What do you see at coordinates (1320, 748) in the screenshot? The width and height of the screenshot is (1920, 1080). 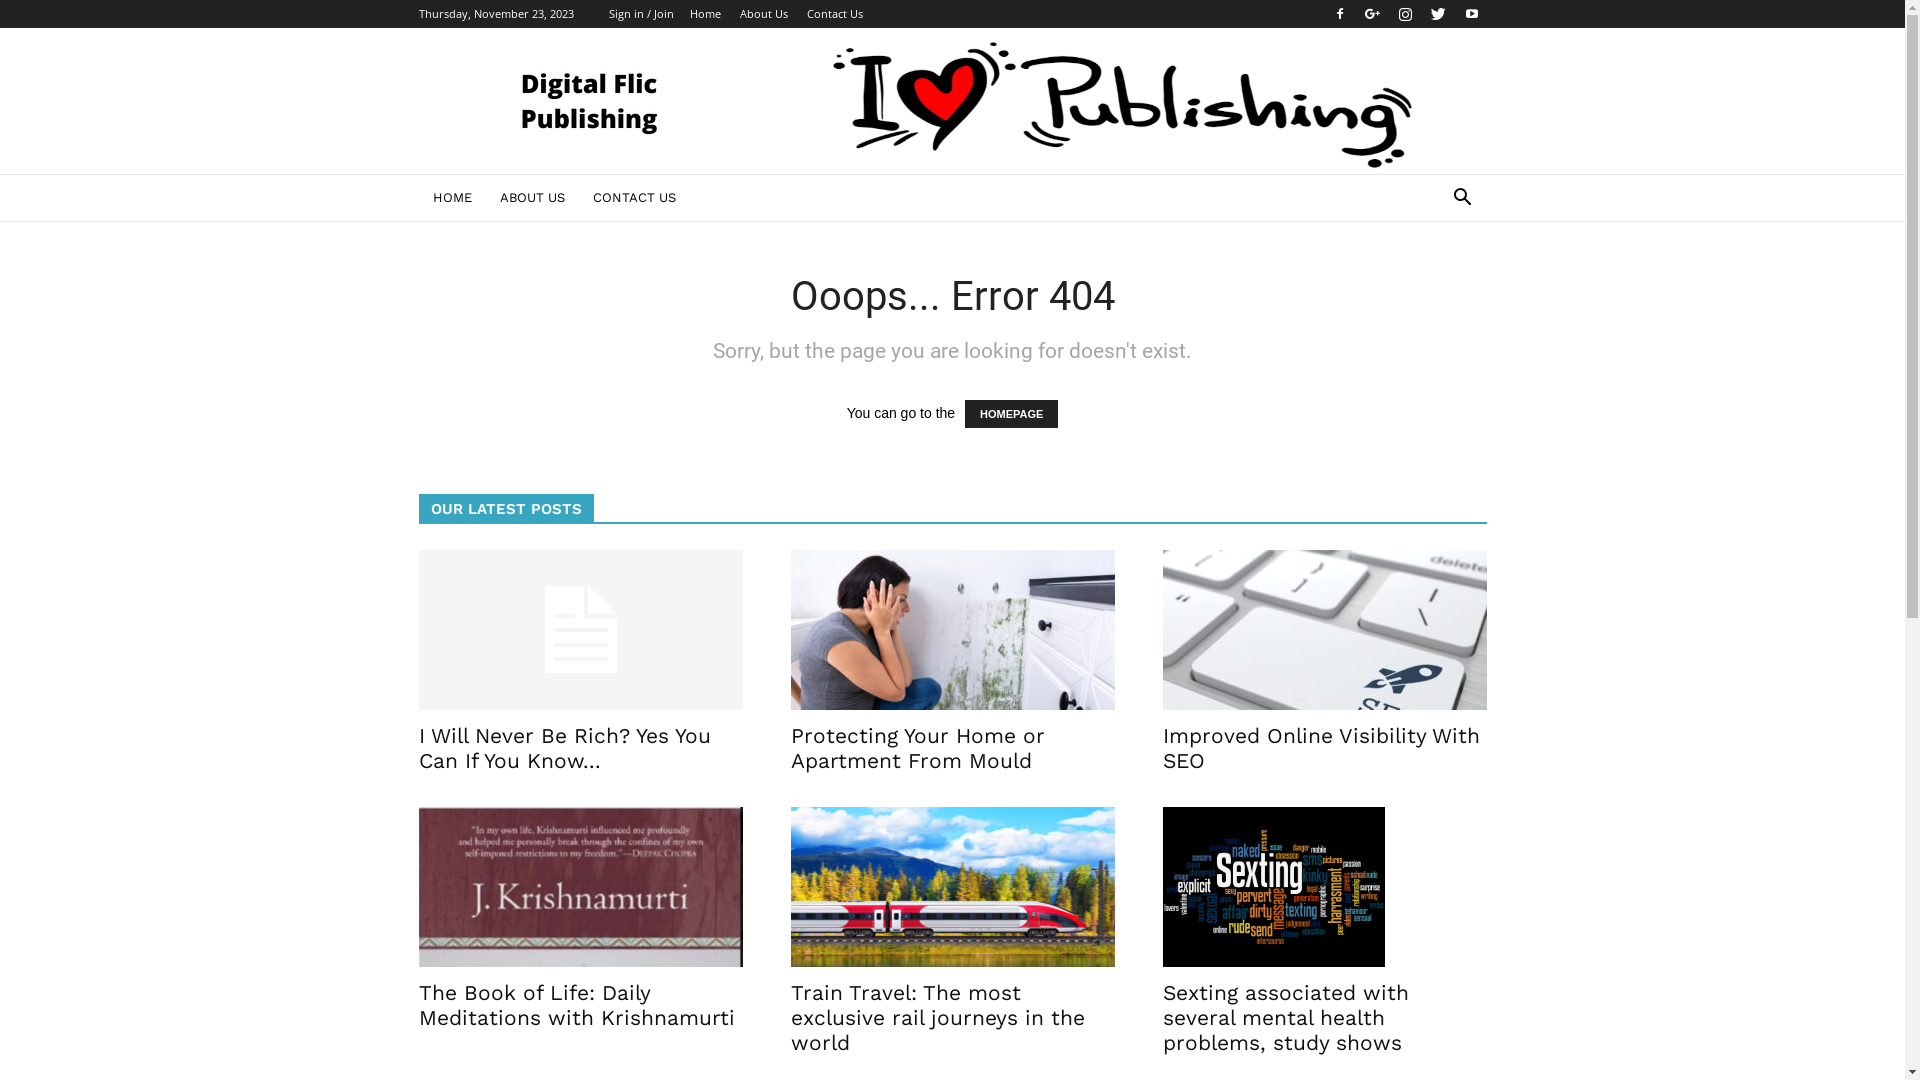 I see `Improved Online Visibility With SEO` at bounding box center [1320, 748].